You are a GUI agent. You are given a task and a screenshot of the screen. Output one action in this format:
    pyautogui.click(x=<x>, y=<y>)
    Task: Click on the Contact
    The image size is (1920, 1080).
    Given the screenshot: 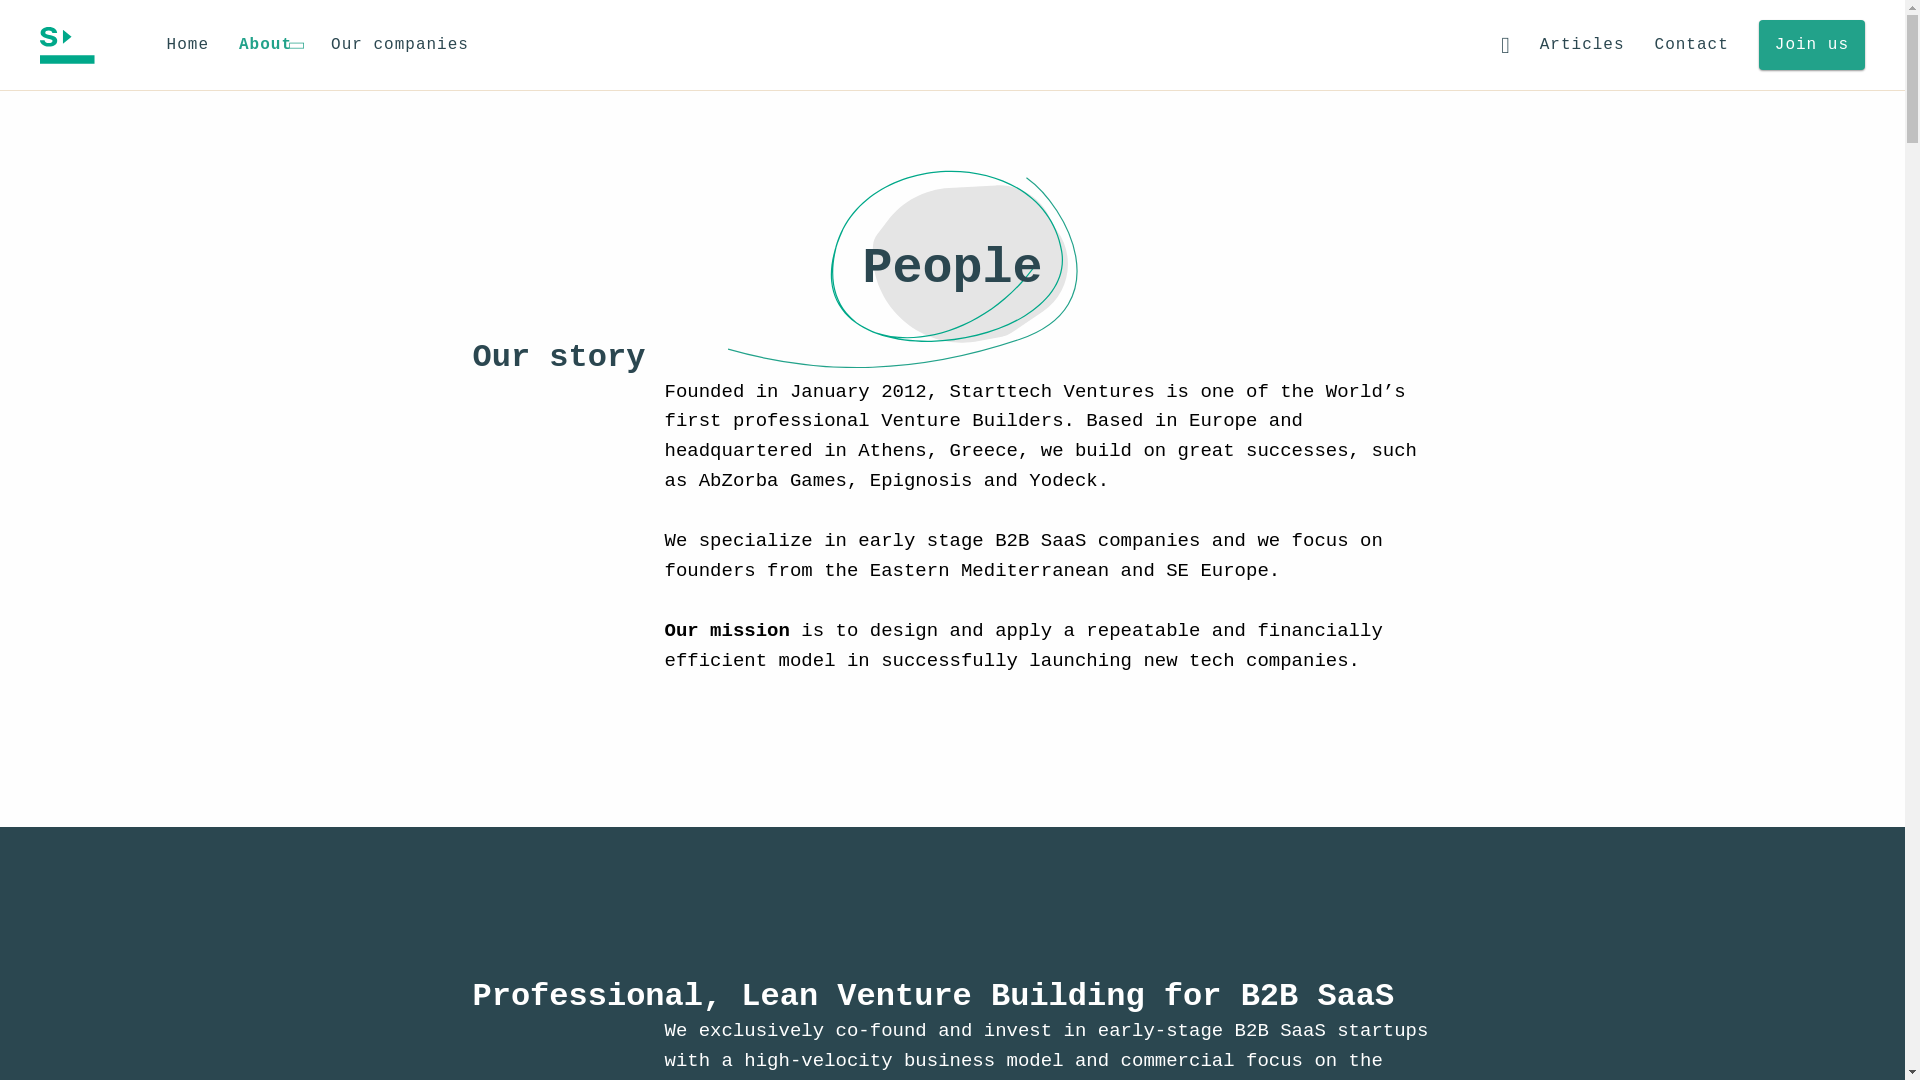 What is the action you would take?
    pyautogui.click(x=1692, y=46)
    